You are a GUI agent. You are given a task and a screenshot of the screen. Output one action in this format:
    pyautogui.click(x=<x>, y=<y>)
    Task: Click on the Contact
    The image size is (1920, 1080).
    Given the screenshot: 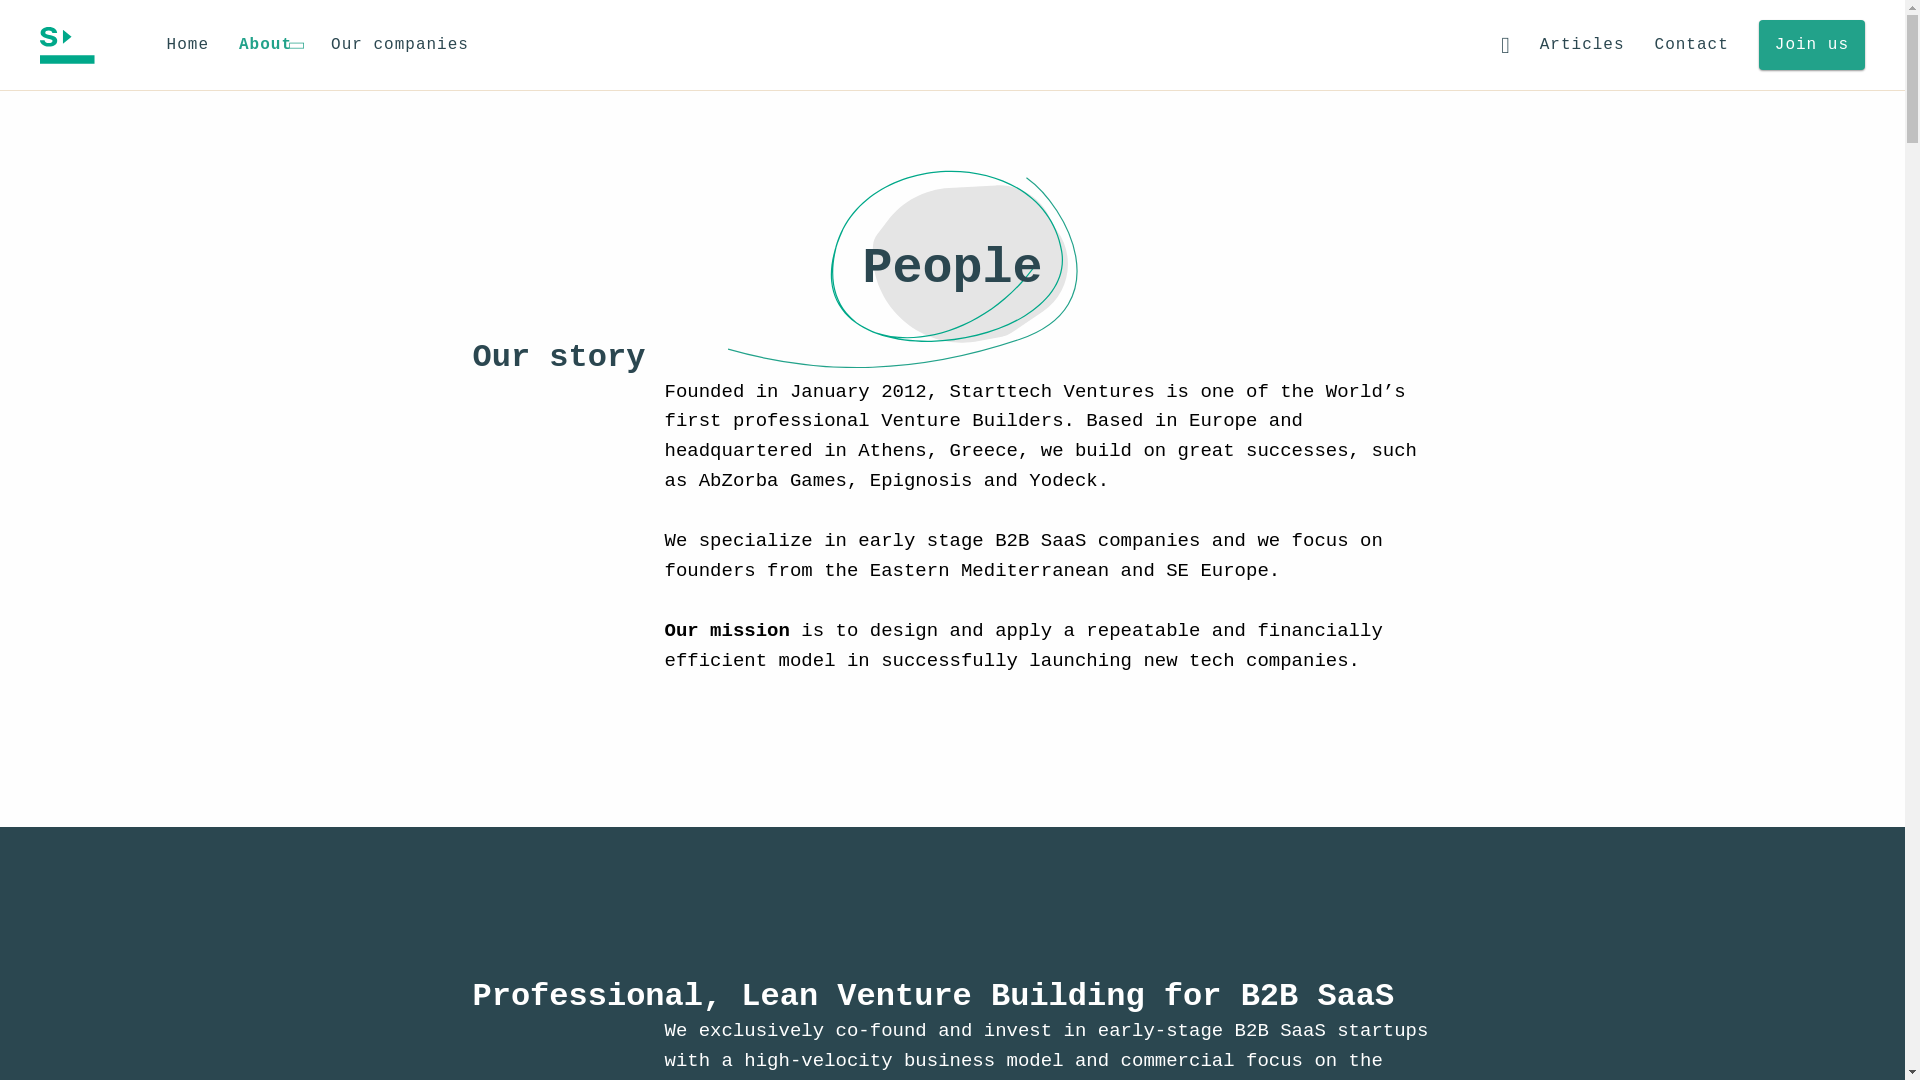 What is the action you would take?
    pyautogui.click(x=1692, y=46)
    